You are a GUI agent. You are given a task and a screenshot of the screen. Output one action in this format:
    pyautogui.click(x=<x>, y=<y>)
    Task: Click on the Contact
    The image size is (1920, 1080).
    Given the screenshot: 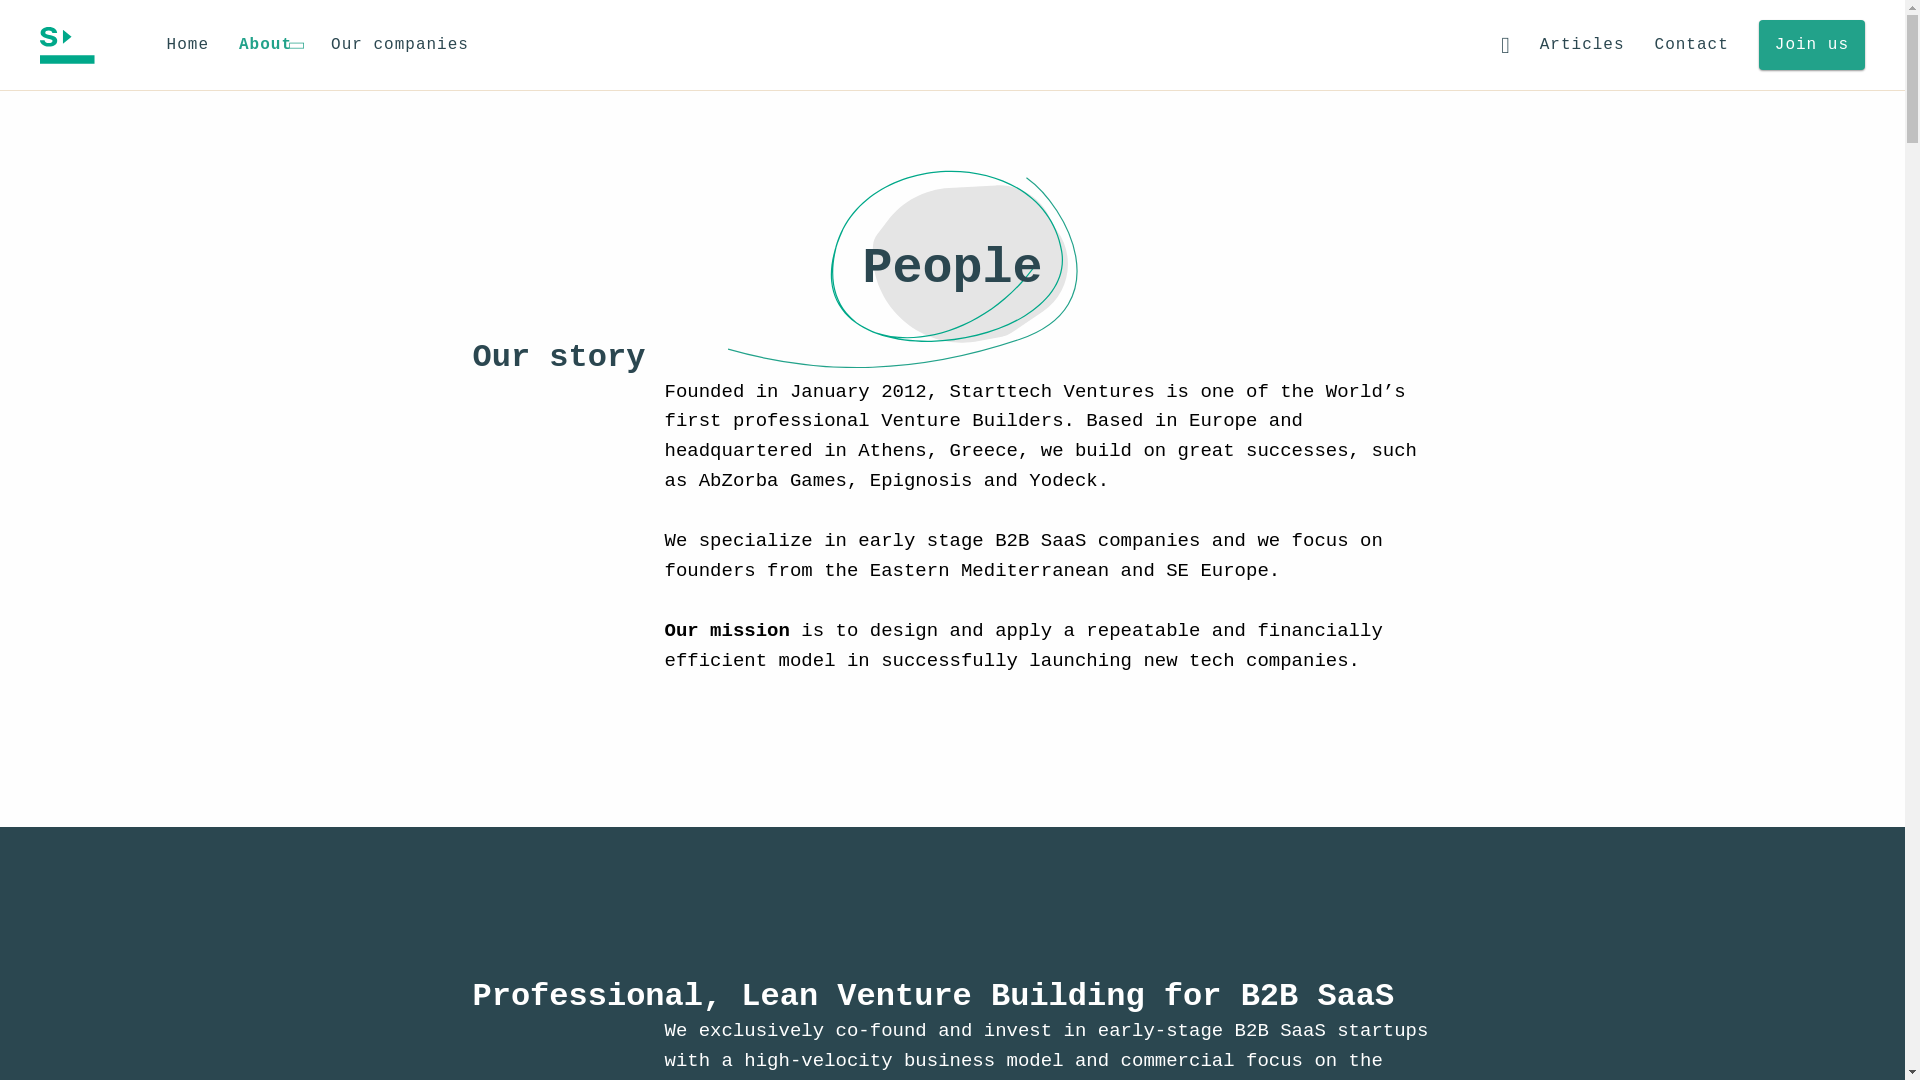 What is the action you would take?
    pyautogui.click(x=1692, y=46)
    